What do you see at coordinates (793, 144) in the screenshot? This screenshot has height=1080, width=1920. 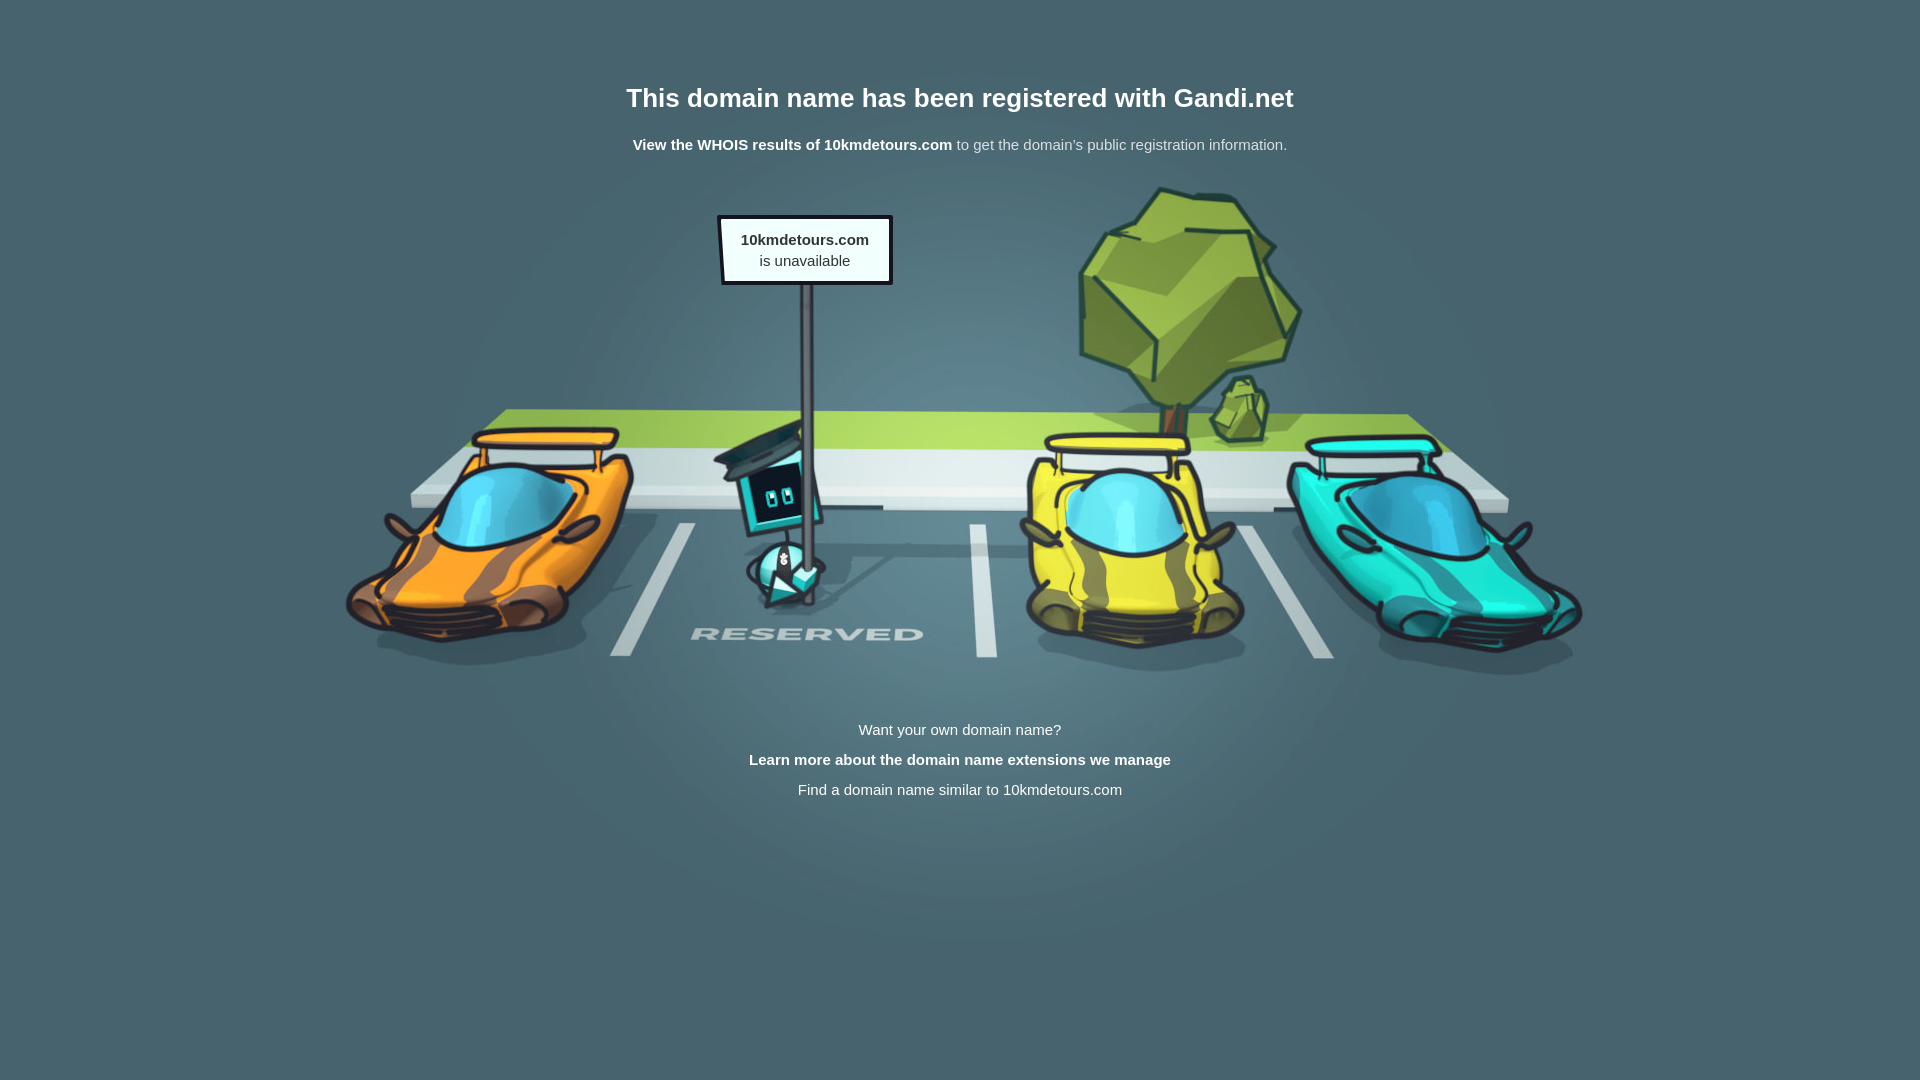 I see `View the WHOIS results of 10kmdetours.com` at bounding box center [793, 144].